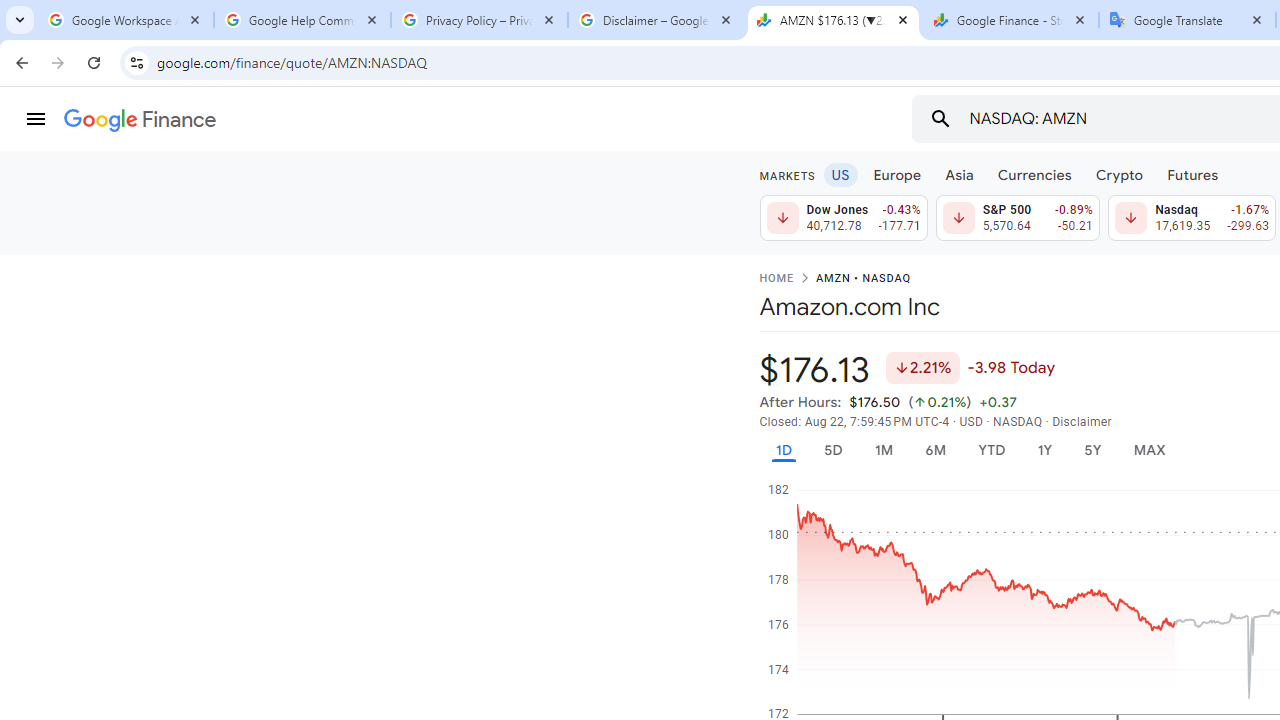 The image size is (1280, 720). What do you see at coordinates (991, 450) in the screenshot?
I see `YTD` at bounding box center [991, 450].